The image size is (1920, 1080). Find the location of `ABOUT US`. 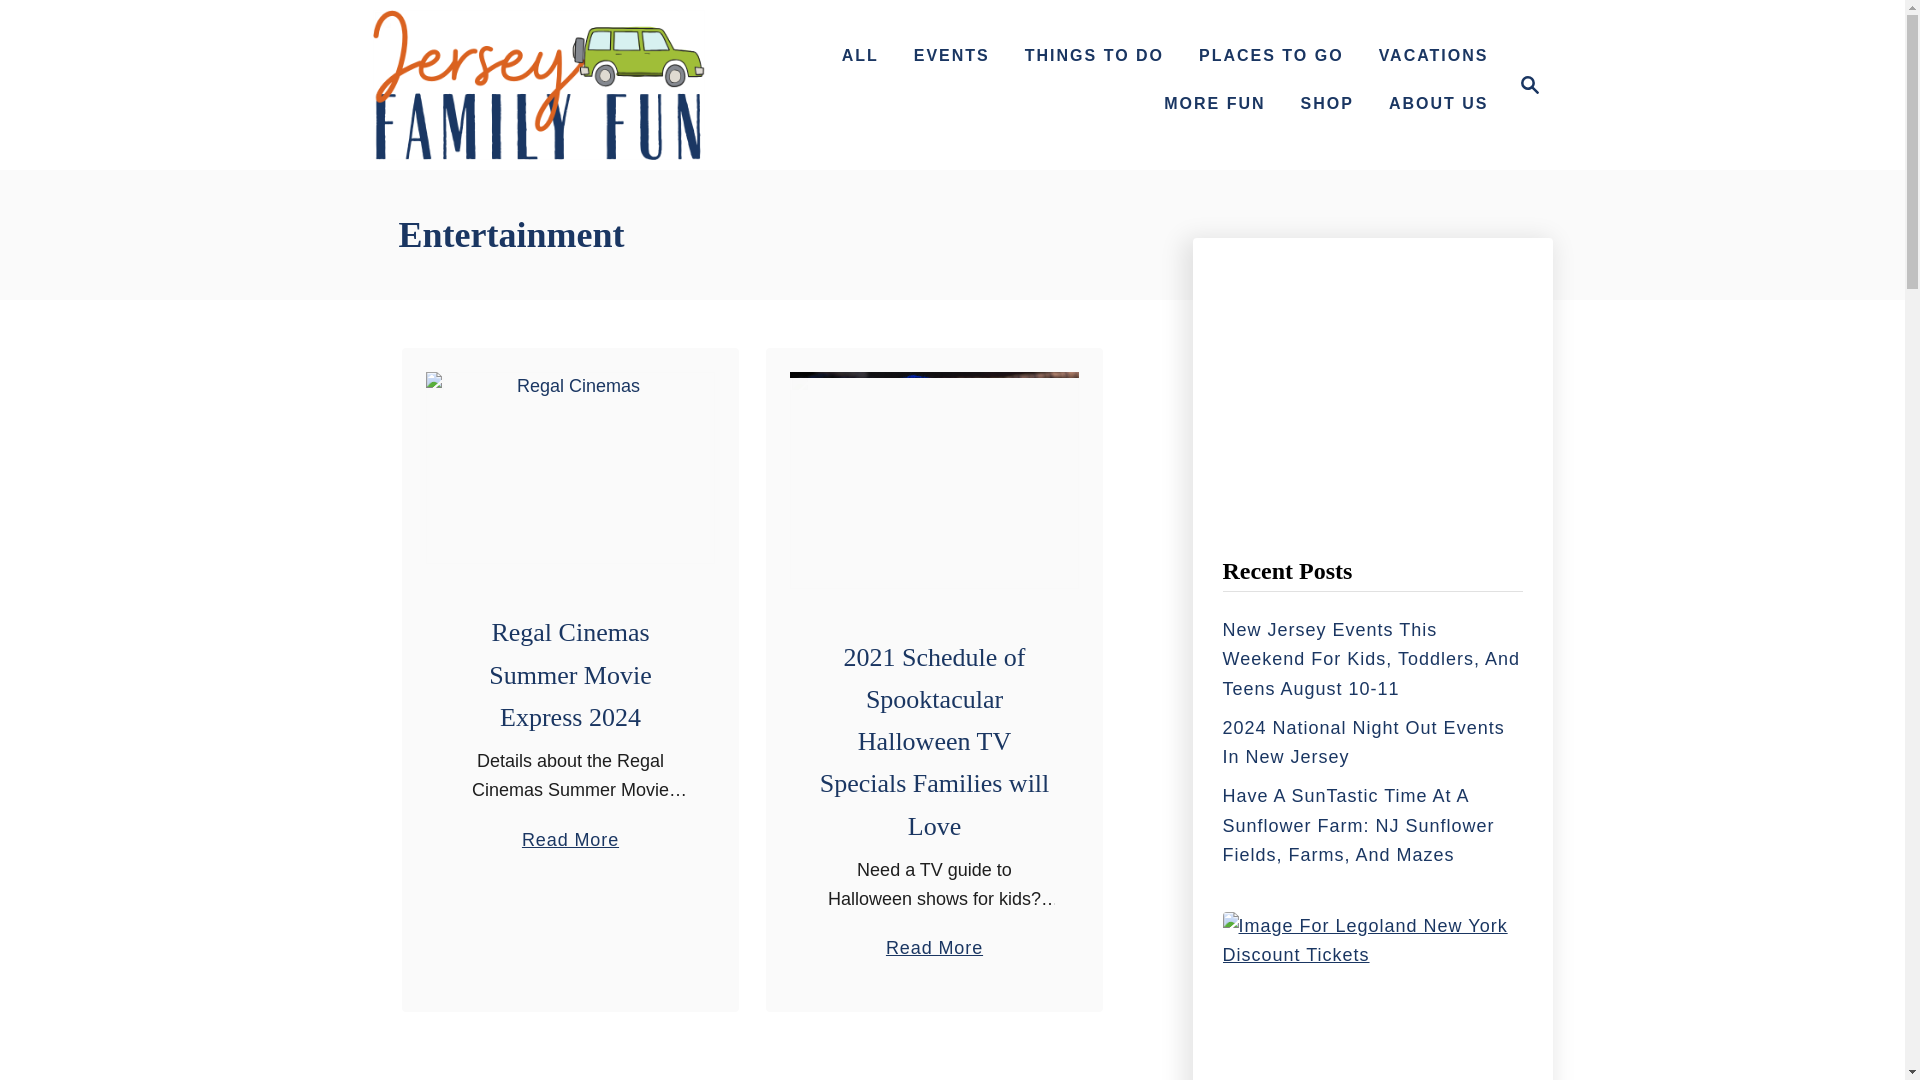

ABOUT US is located at coordinates (1438, 104).